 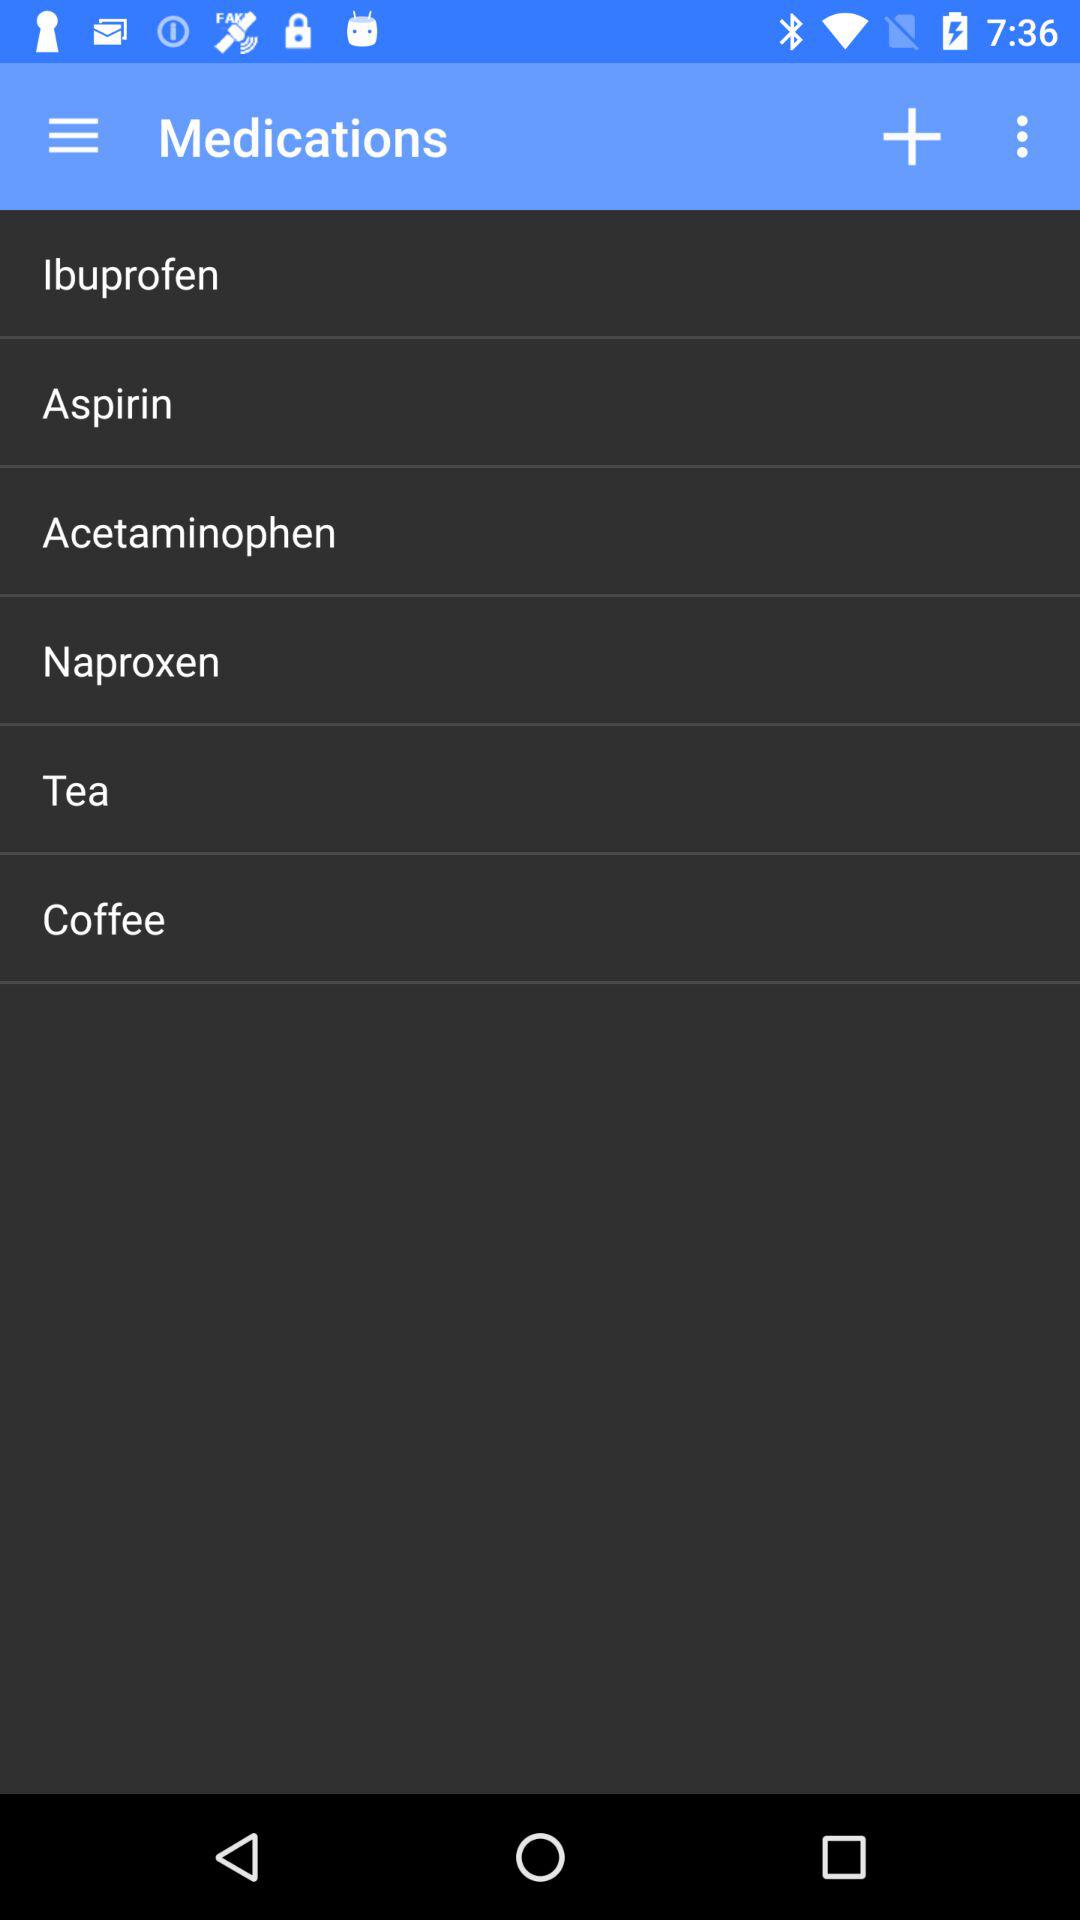 What do you see at coordinates (189, 530) in the screenshot?
I see `scroll until acetaminophen app` at bounding box center [189, 530].